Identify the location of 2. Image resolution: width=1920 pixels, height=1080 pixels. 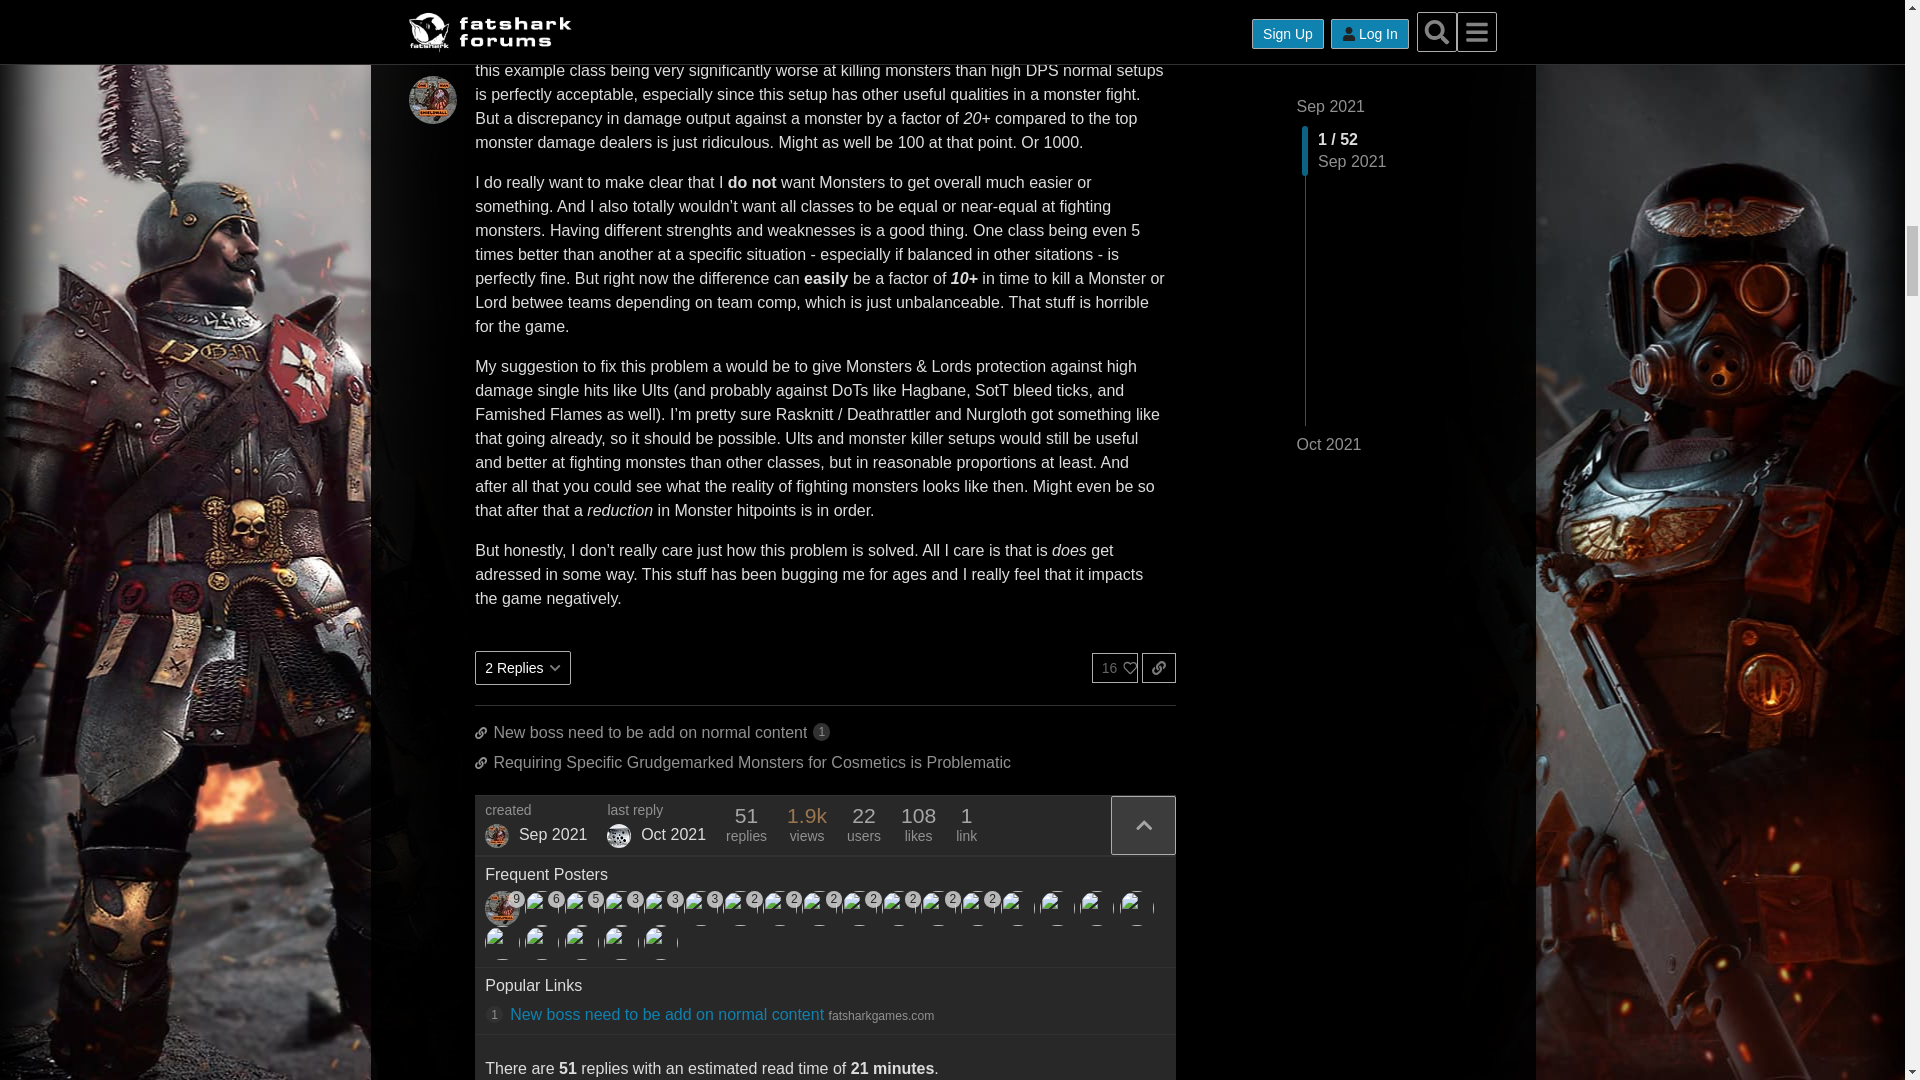
(980, 908).